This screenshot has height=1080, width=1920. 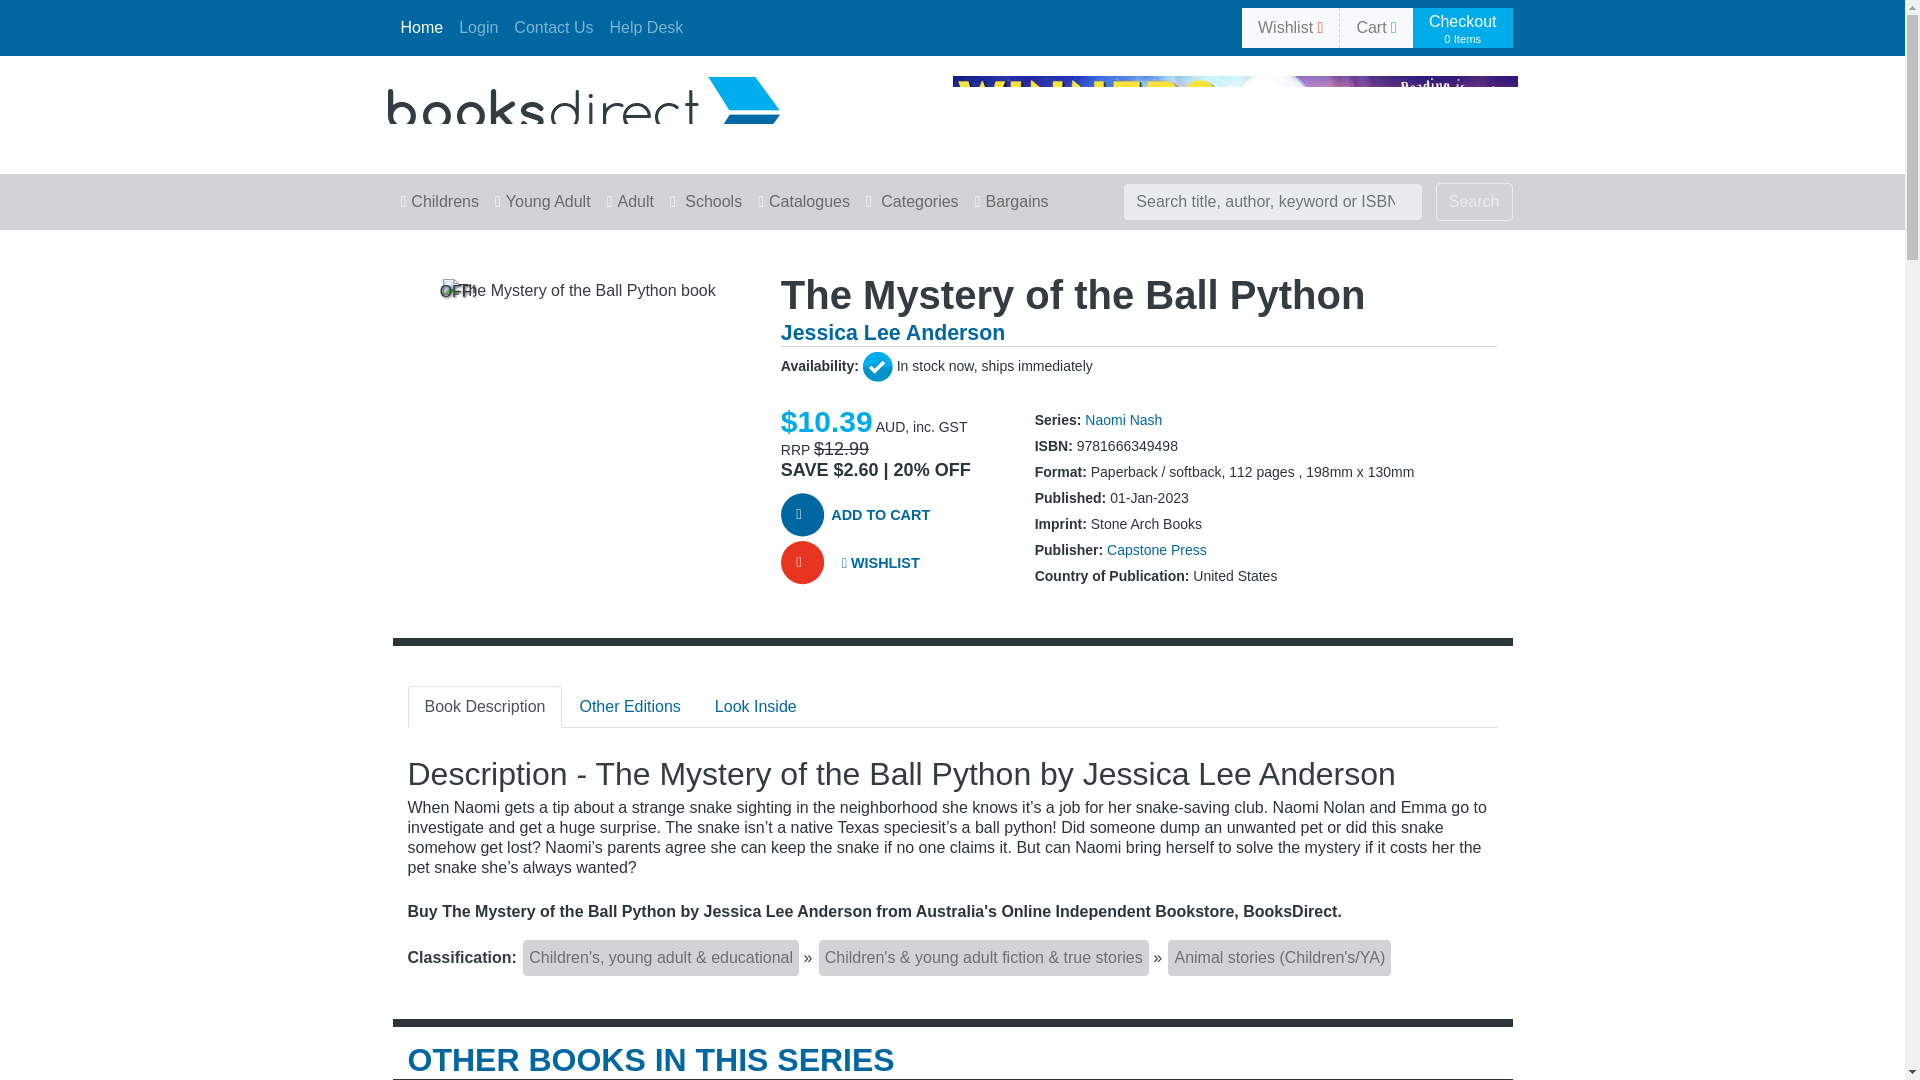 I want to click on Add this book to your wishlist, so click(x=877, y=564).